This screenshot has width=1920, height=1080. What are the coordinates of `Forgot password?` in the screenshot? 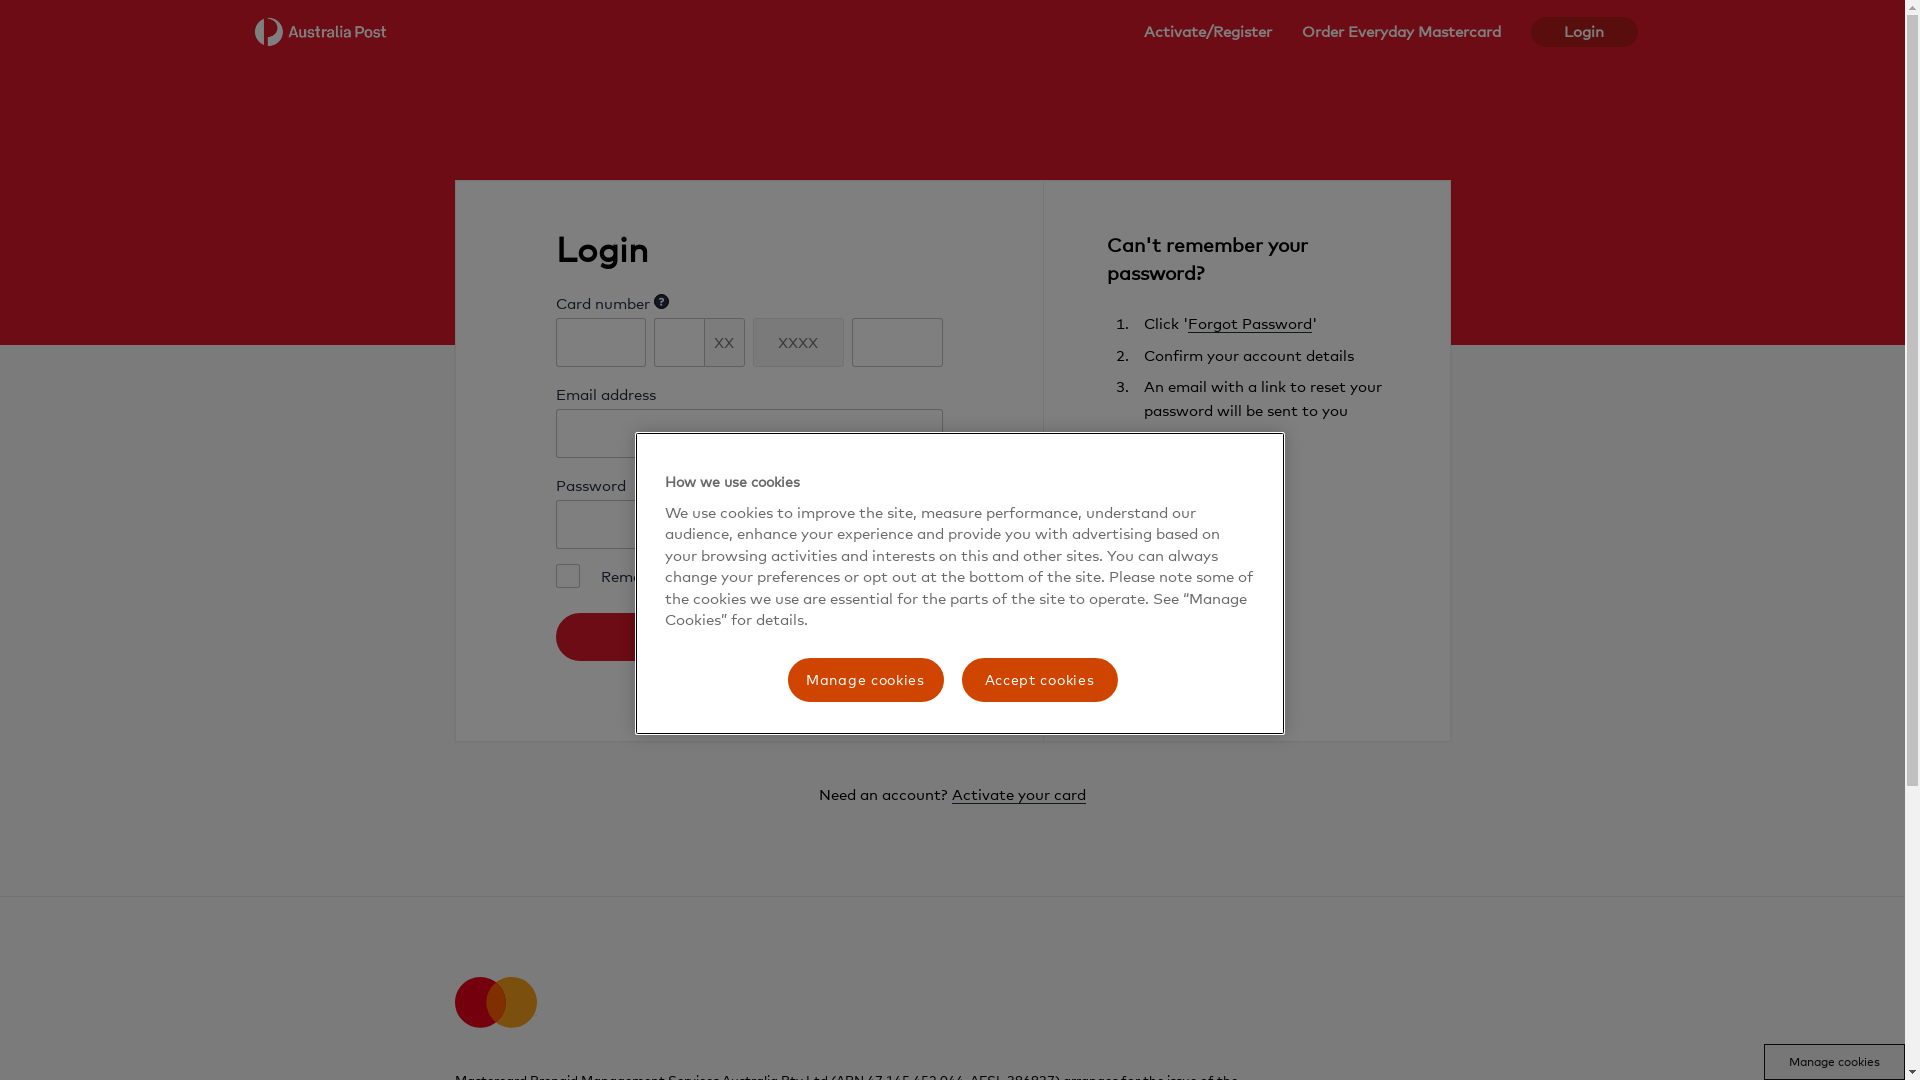 It's located at (877, 576).